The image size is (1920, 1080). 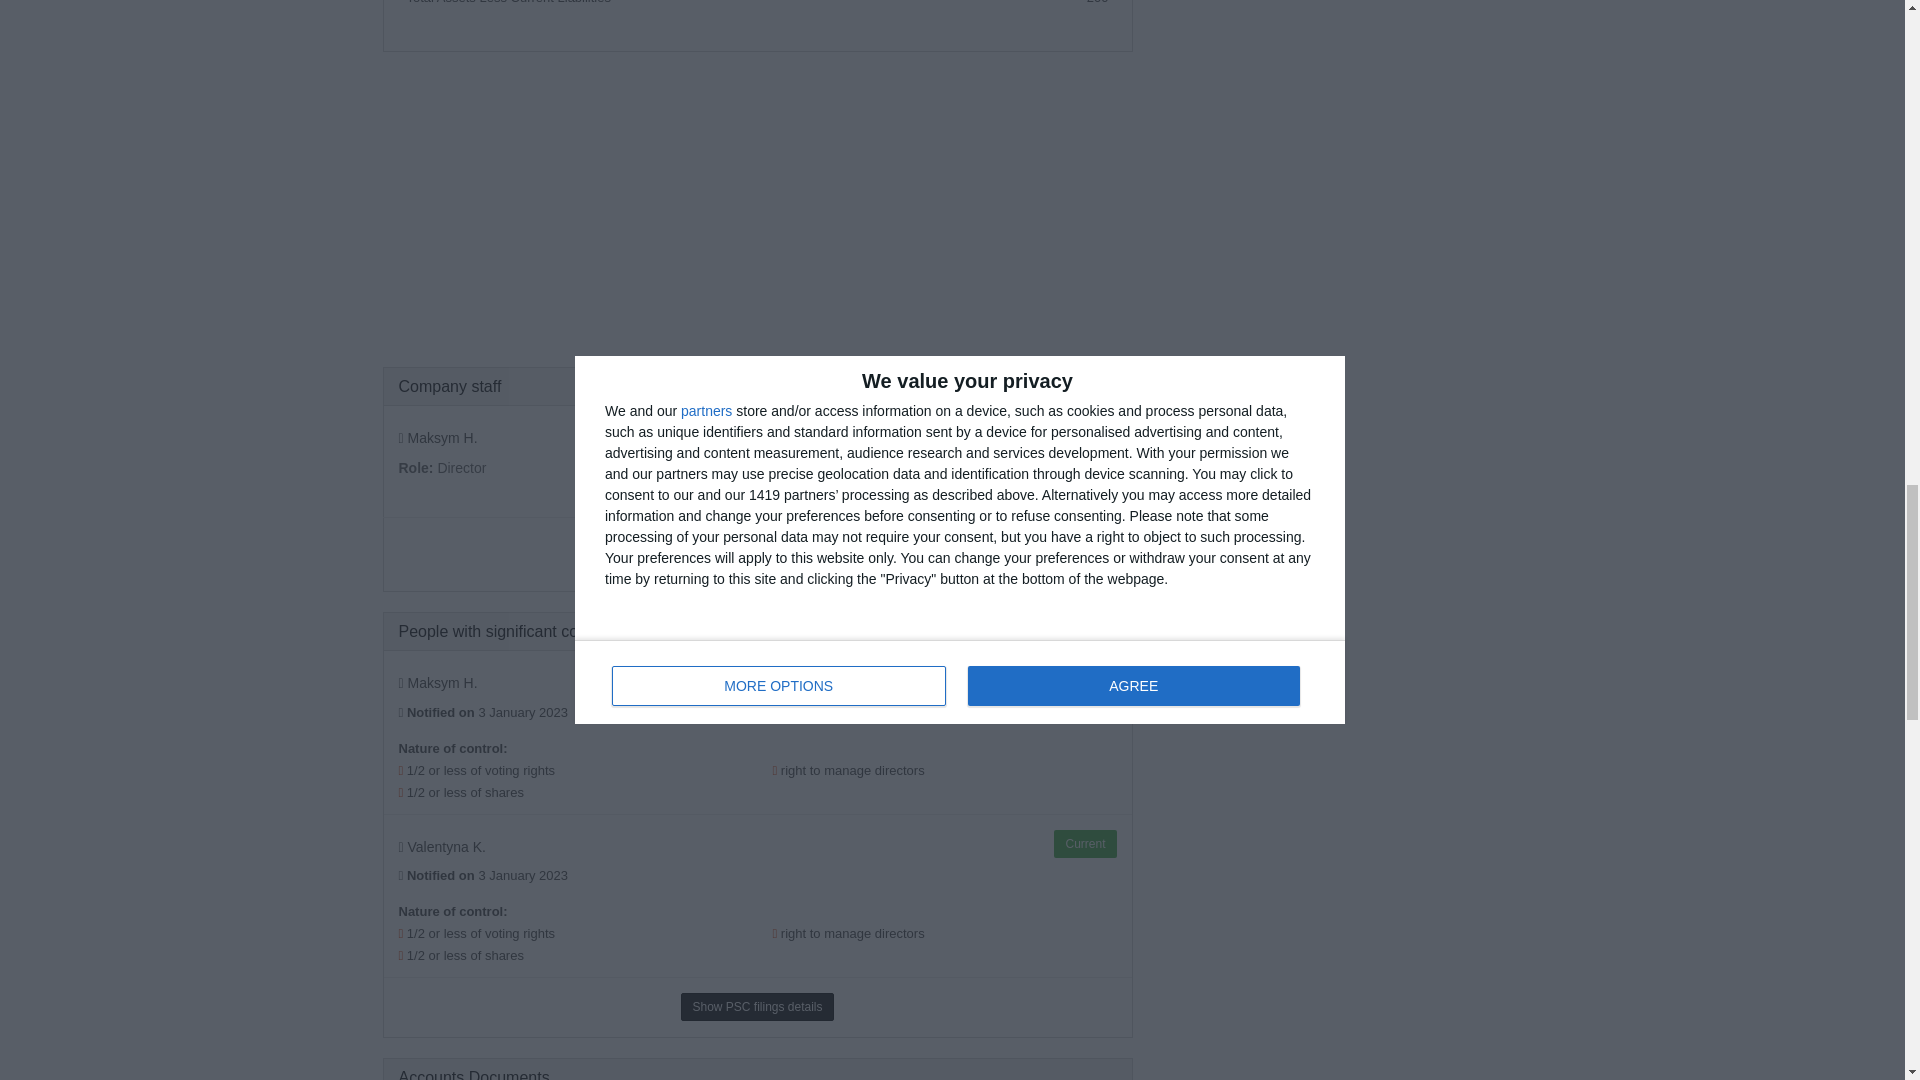 What do you see at coordinates (814, 546) in the screenshot?
I see `Show directors details` at bounding box center [814, 546].